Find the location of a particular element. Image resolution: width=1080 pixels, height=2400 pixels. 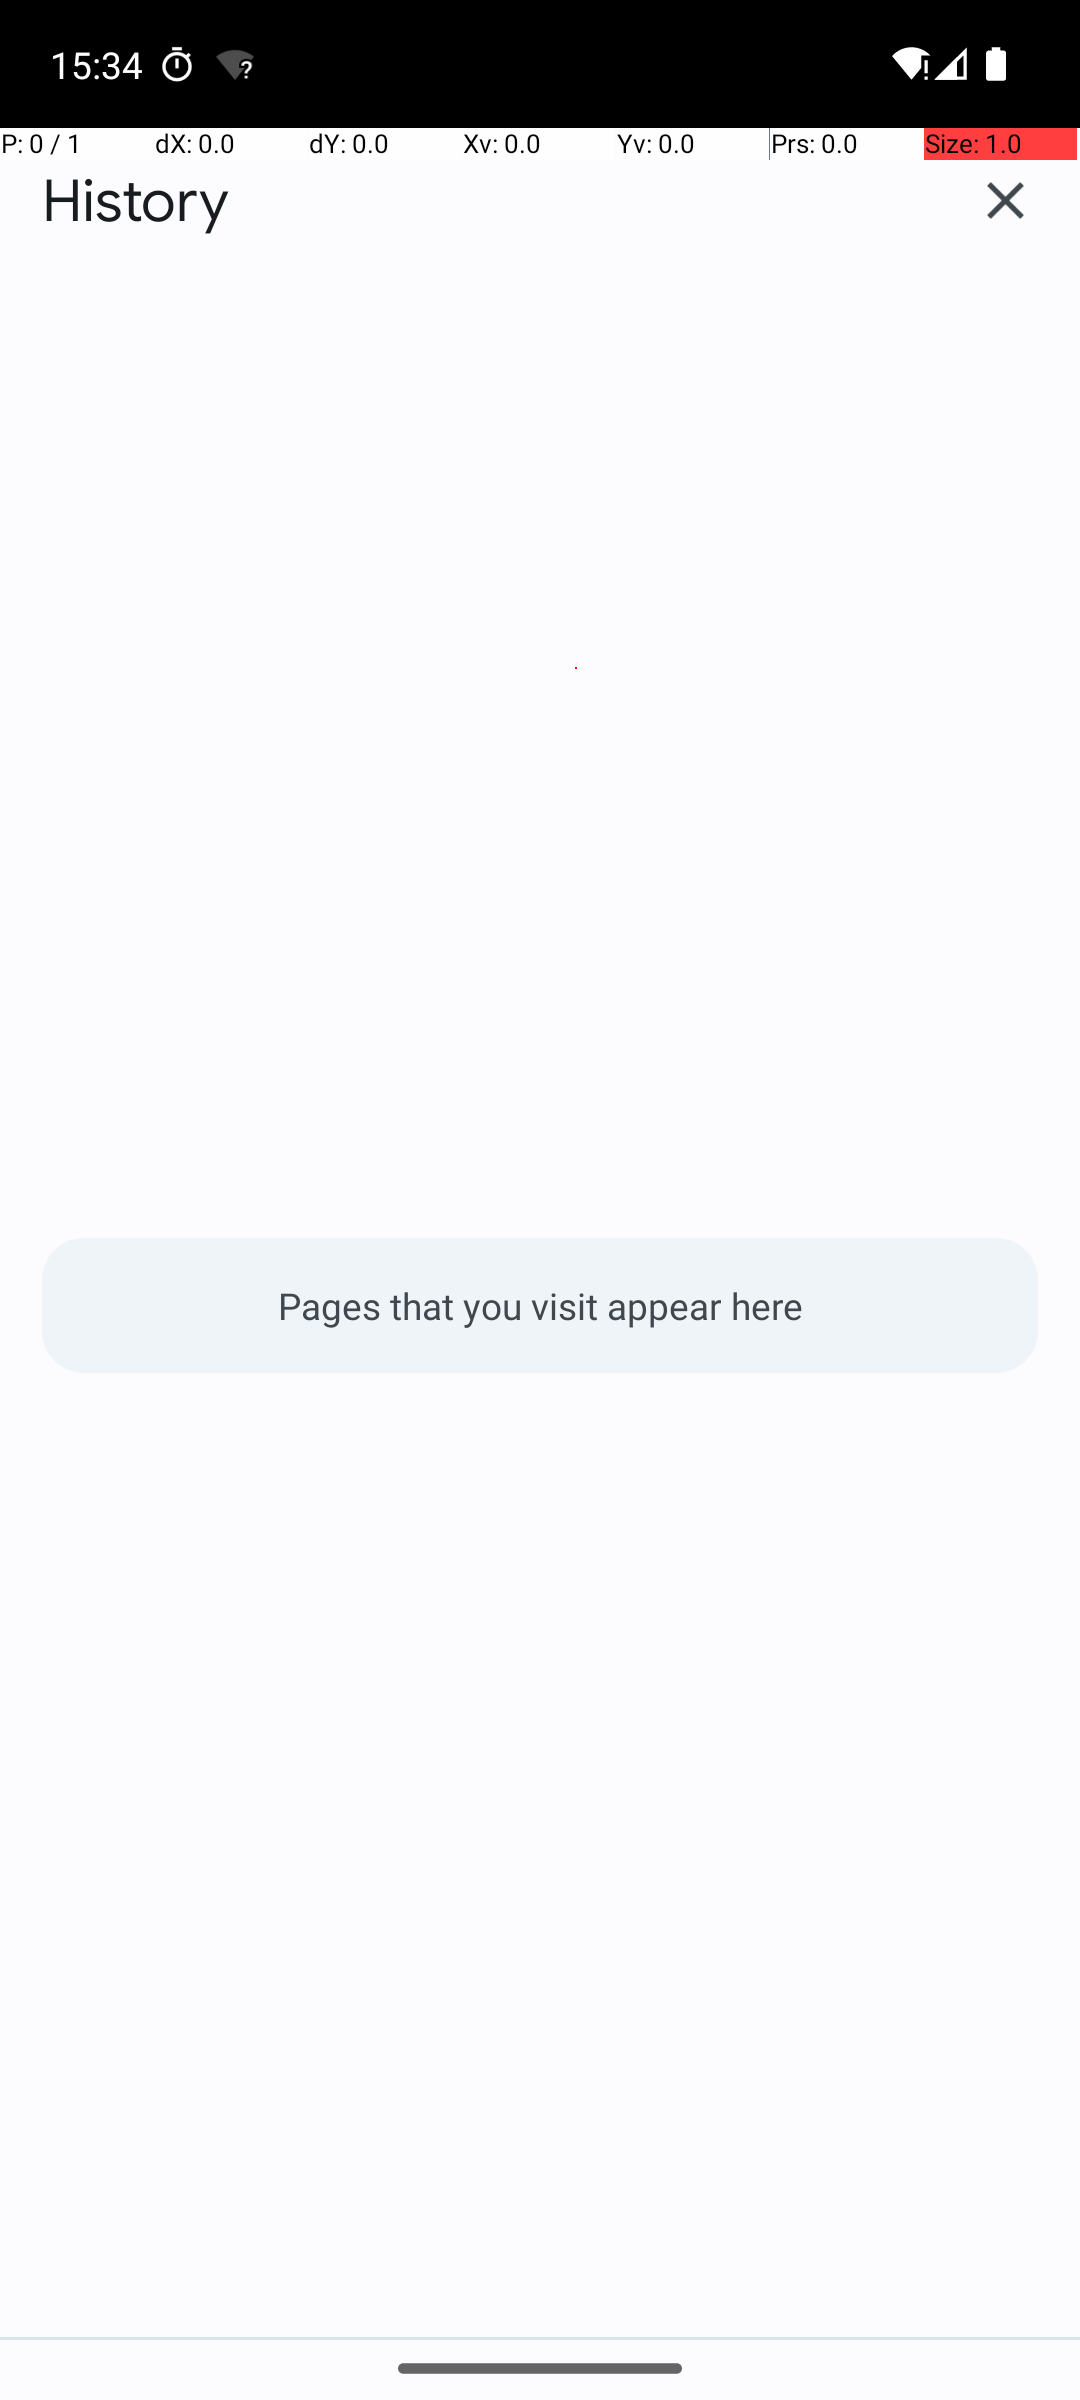

Pages that you visit appear here is located at coordinates (540, 1306).